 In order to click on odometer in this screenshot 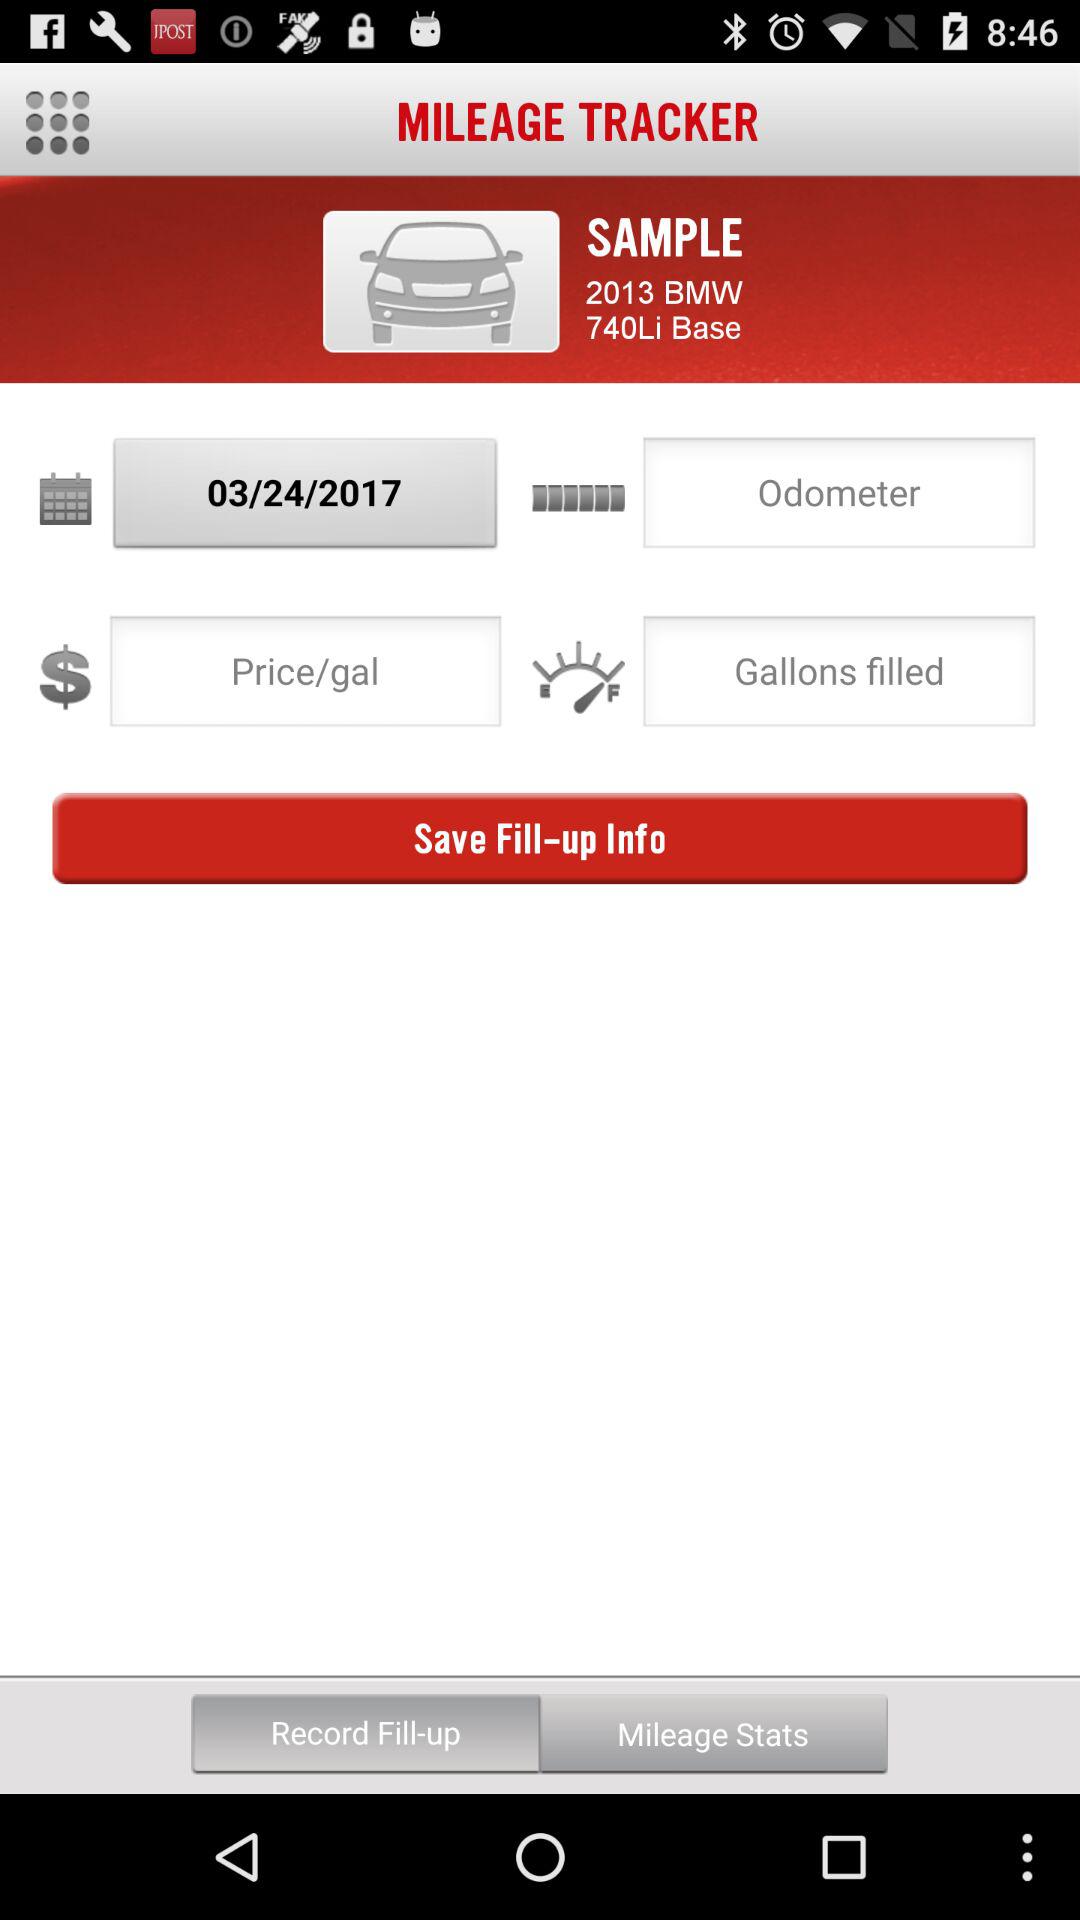, I will do `click(839, 498)`.